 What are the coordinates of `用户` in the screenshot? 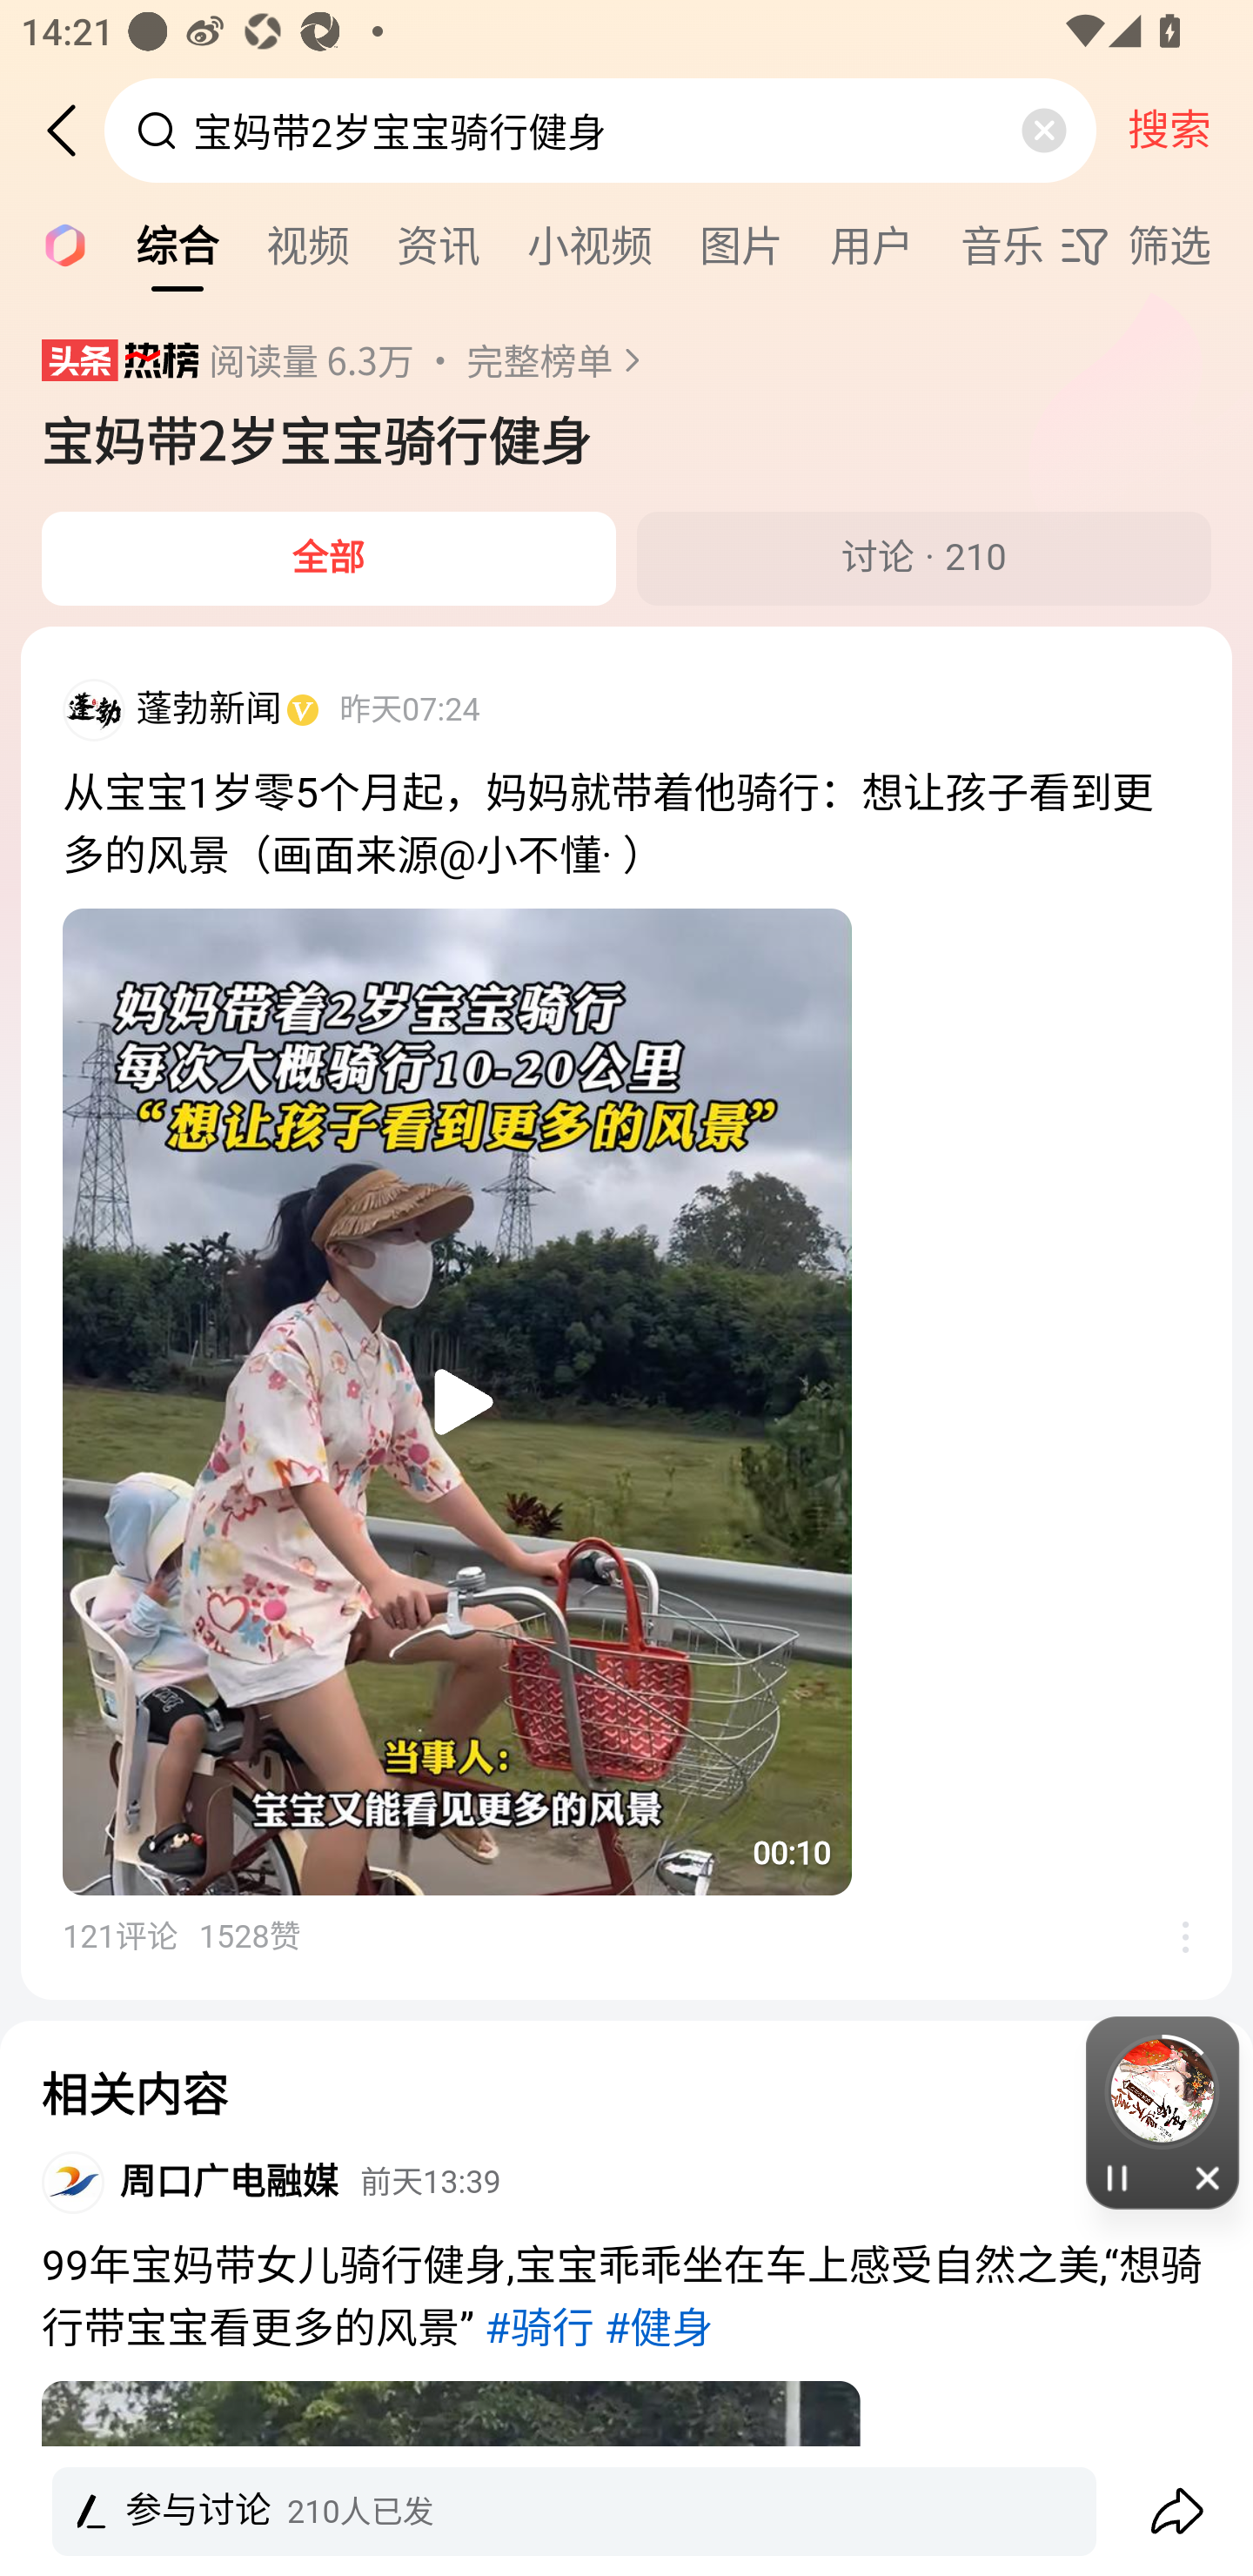 It's located at (872, 244).